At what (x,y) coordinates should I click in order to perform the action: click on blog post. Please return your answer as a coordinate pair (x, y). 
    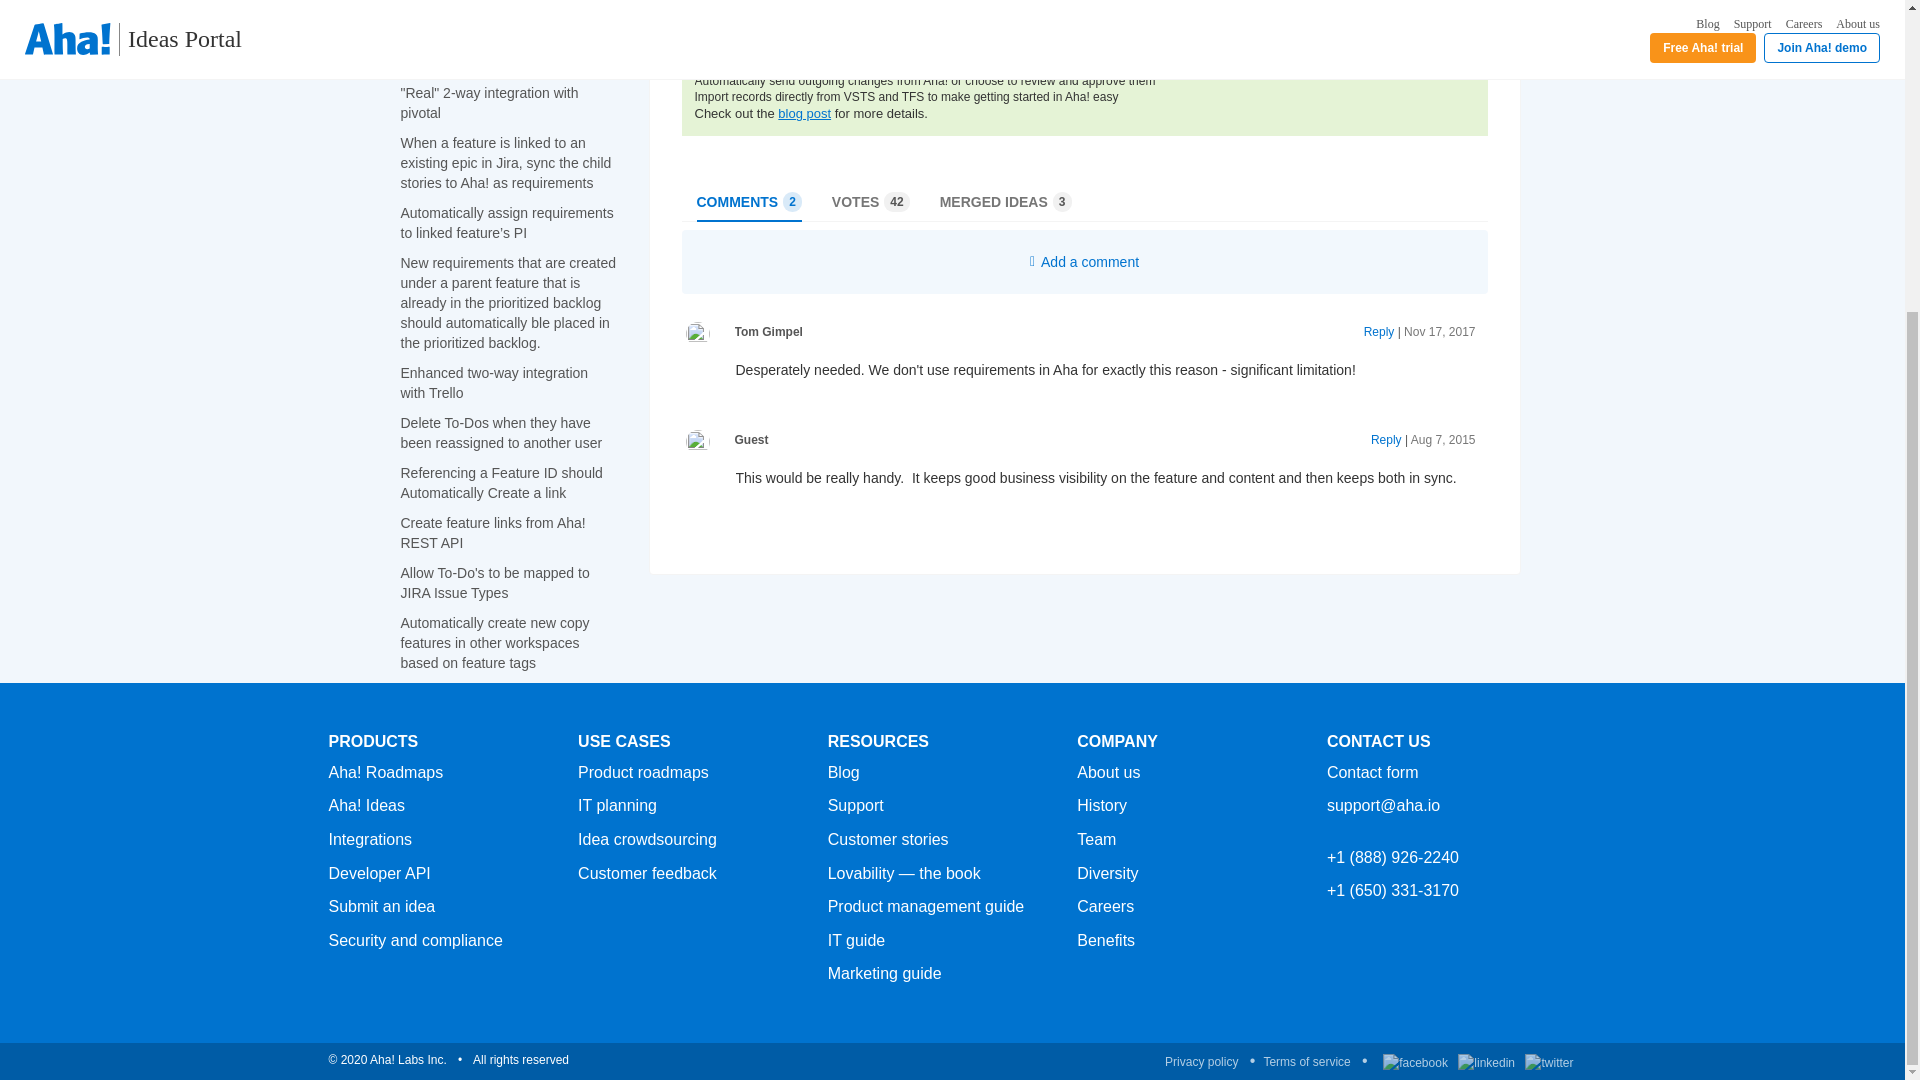
    Looking at the image, I should click on (804, 112).